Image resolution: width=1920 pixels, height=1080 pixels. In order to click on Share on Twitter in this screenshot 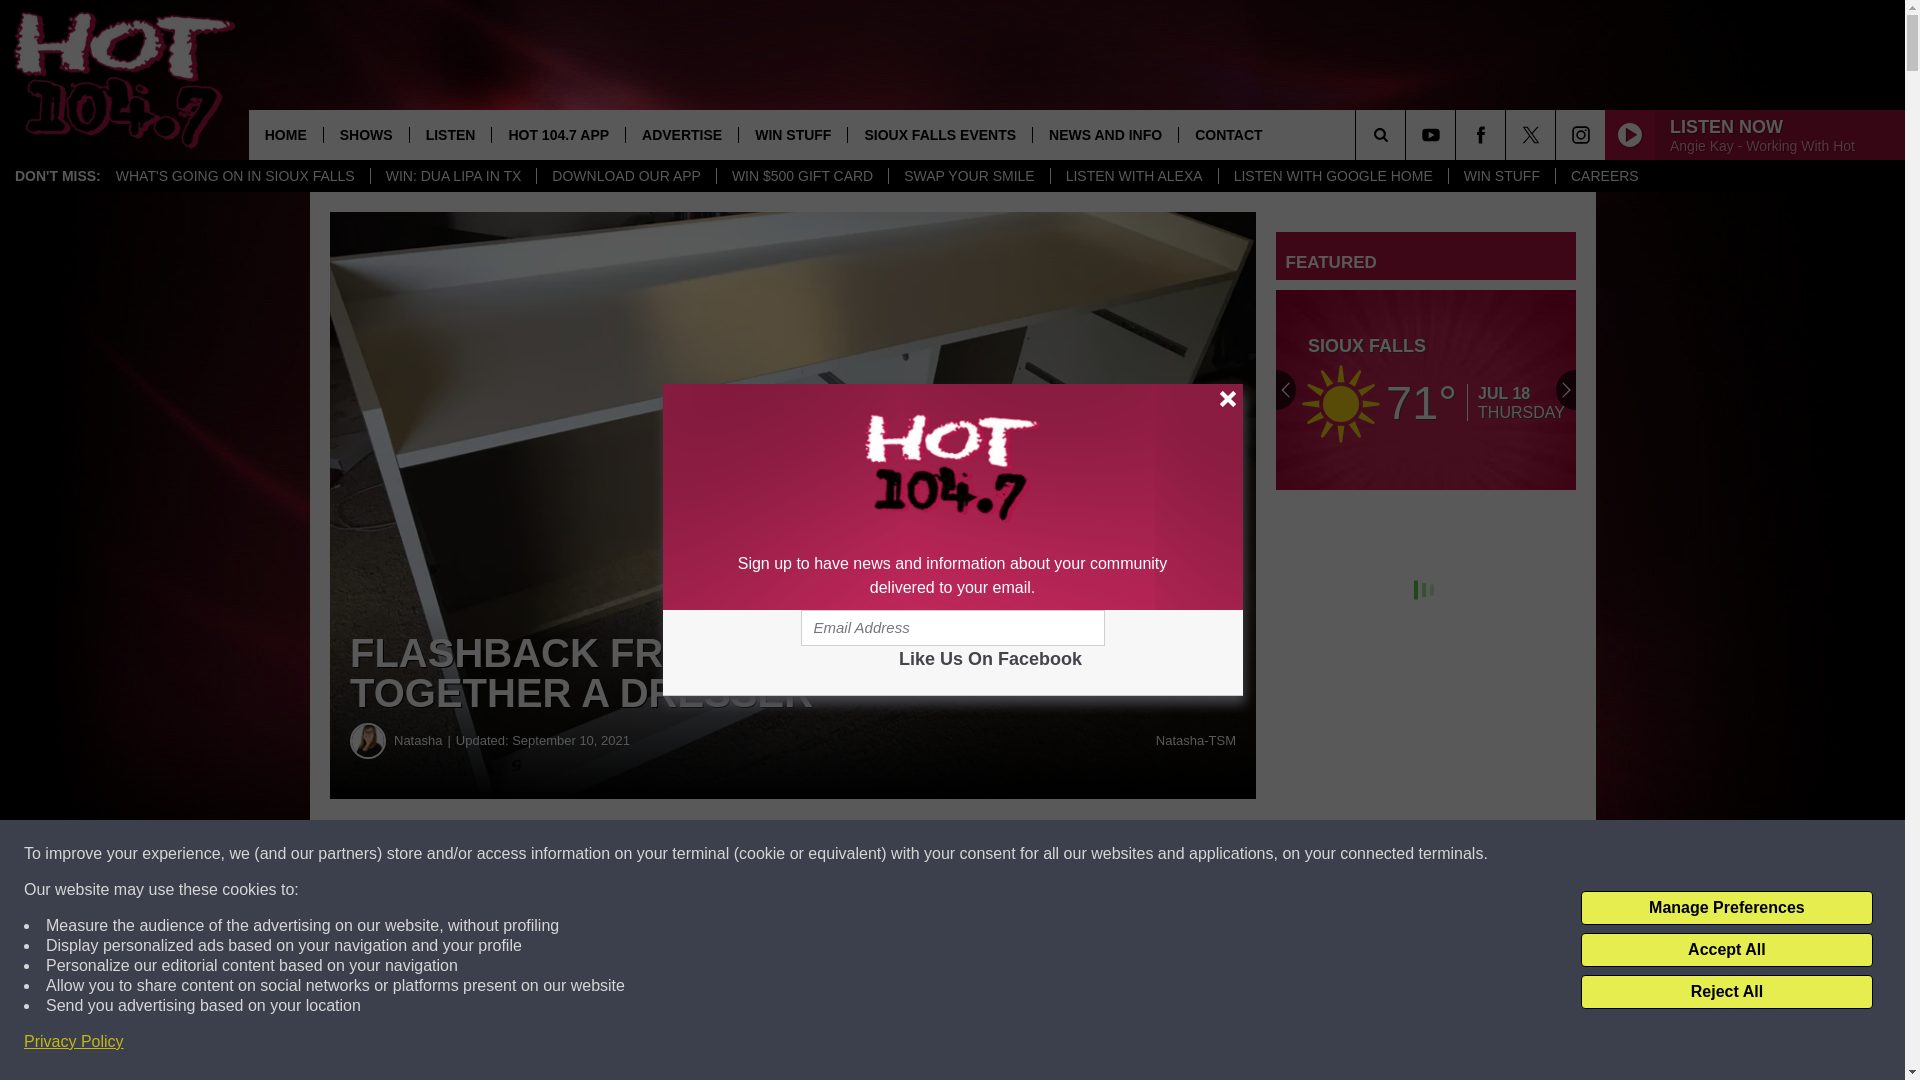, I will do `click(978, 854)`.